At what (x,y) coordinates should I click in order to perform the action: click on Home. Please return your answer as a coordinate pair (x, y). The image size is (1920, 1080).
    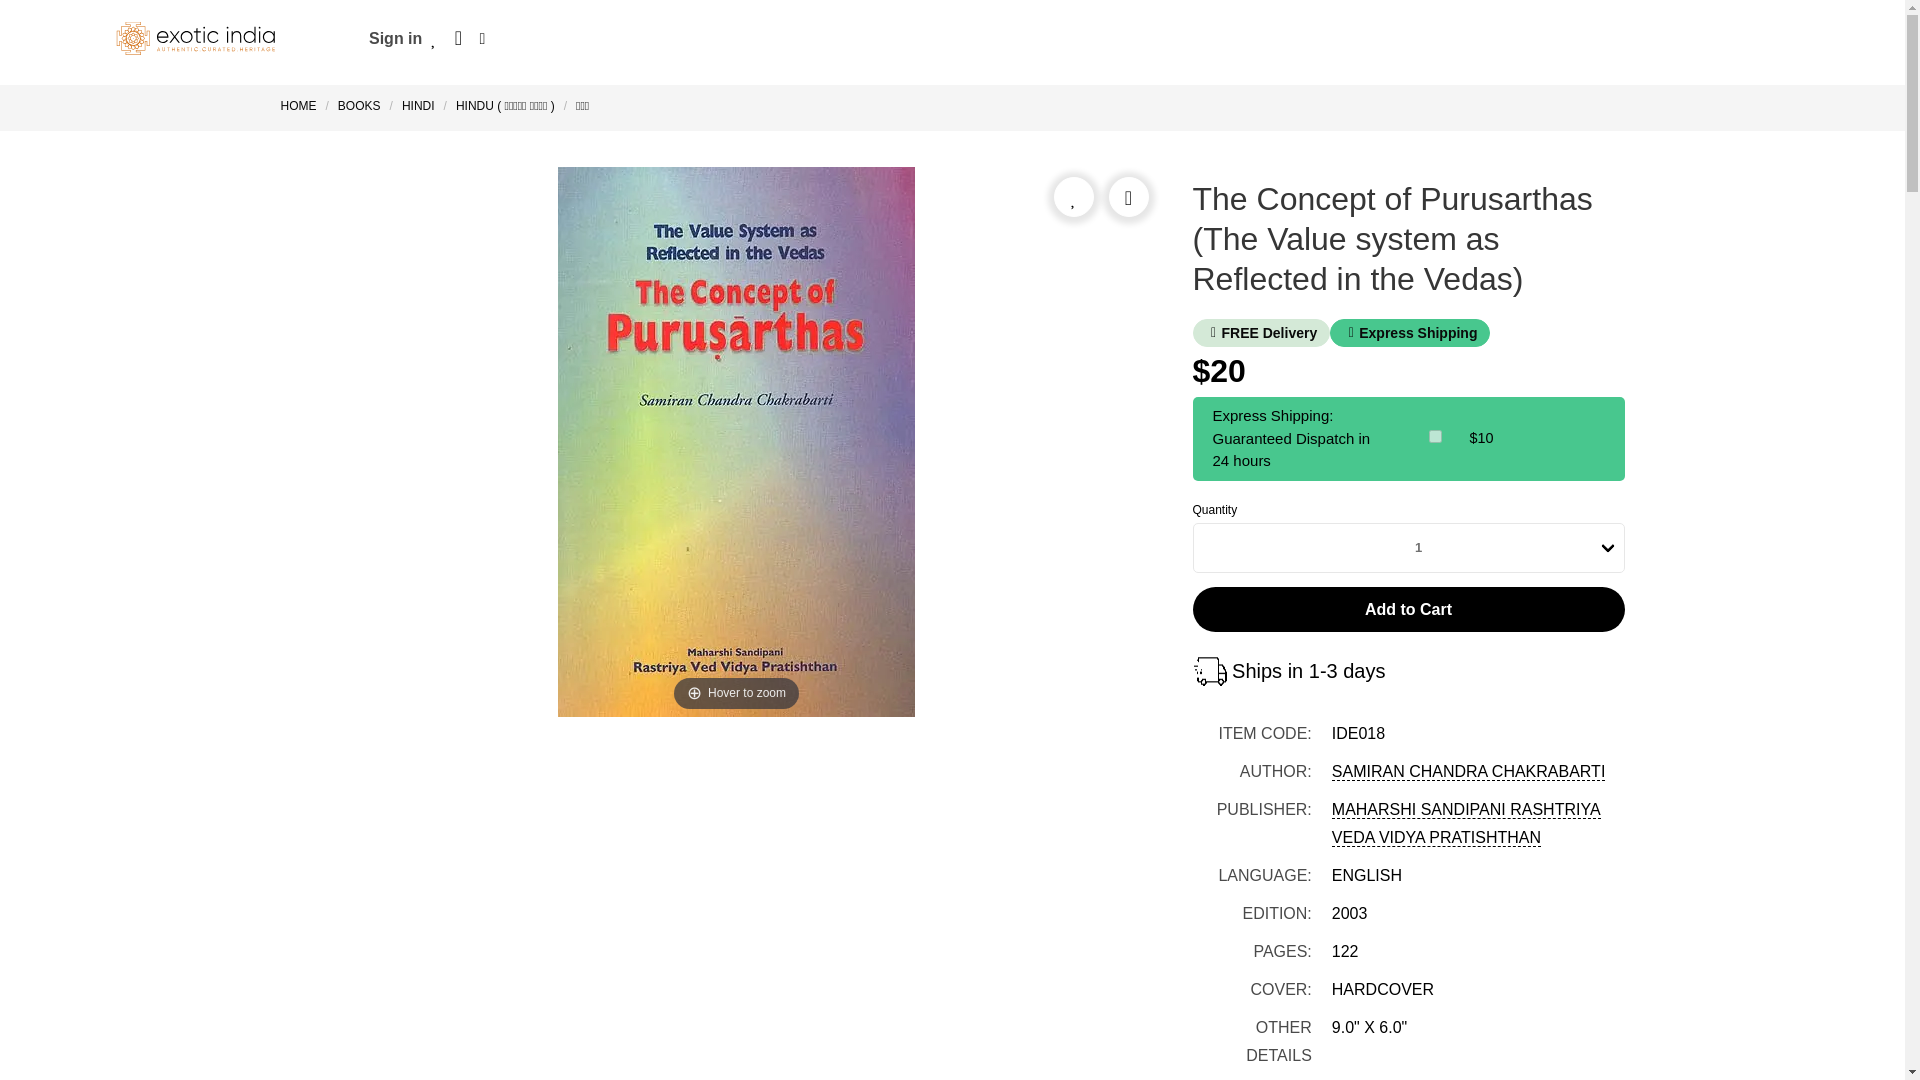
    Looking at the image, I should click on (302, 106).